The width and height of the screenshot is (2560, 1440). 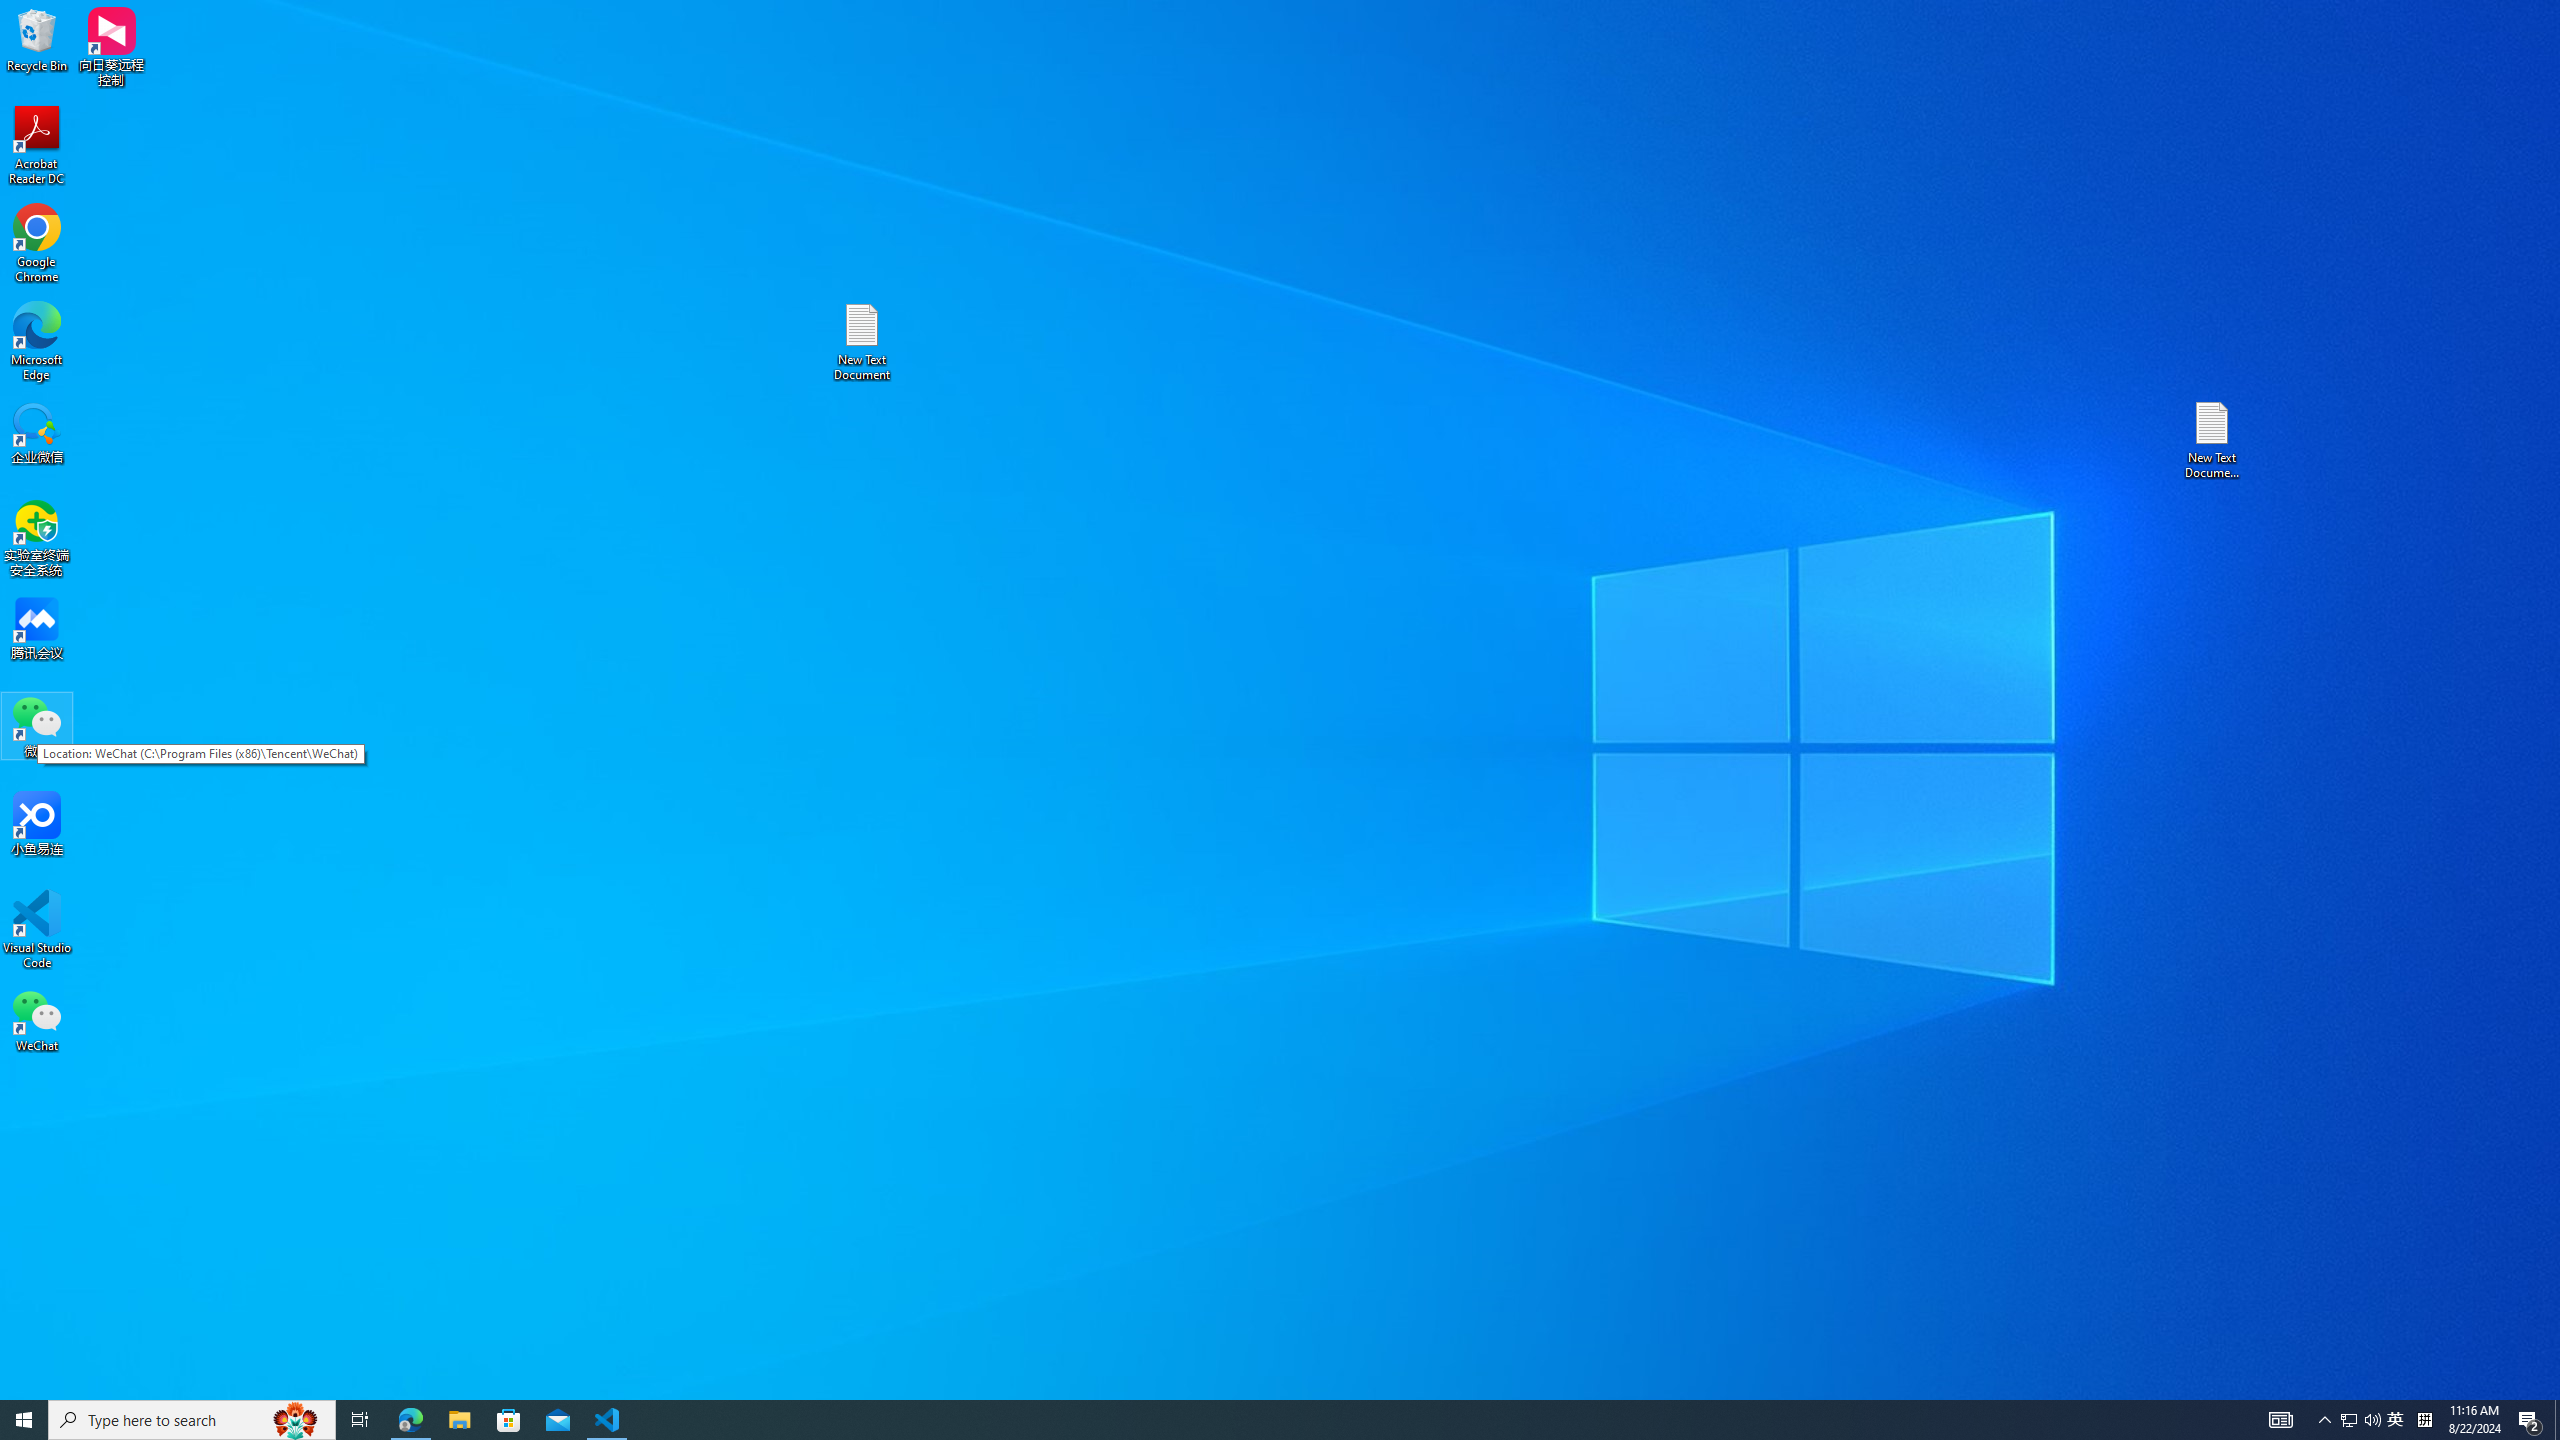 What do you see at coordinates (37, 930) in the screenshot?
I see `Visual Studio Code` at bounding box center [37, 930].